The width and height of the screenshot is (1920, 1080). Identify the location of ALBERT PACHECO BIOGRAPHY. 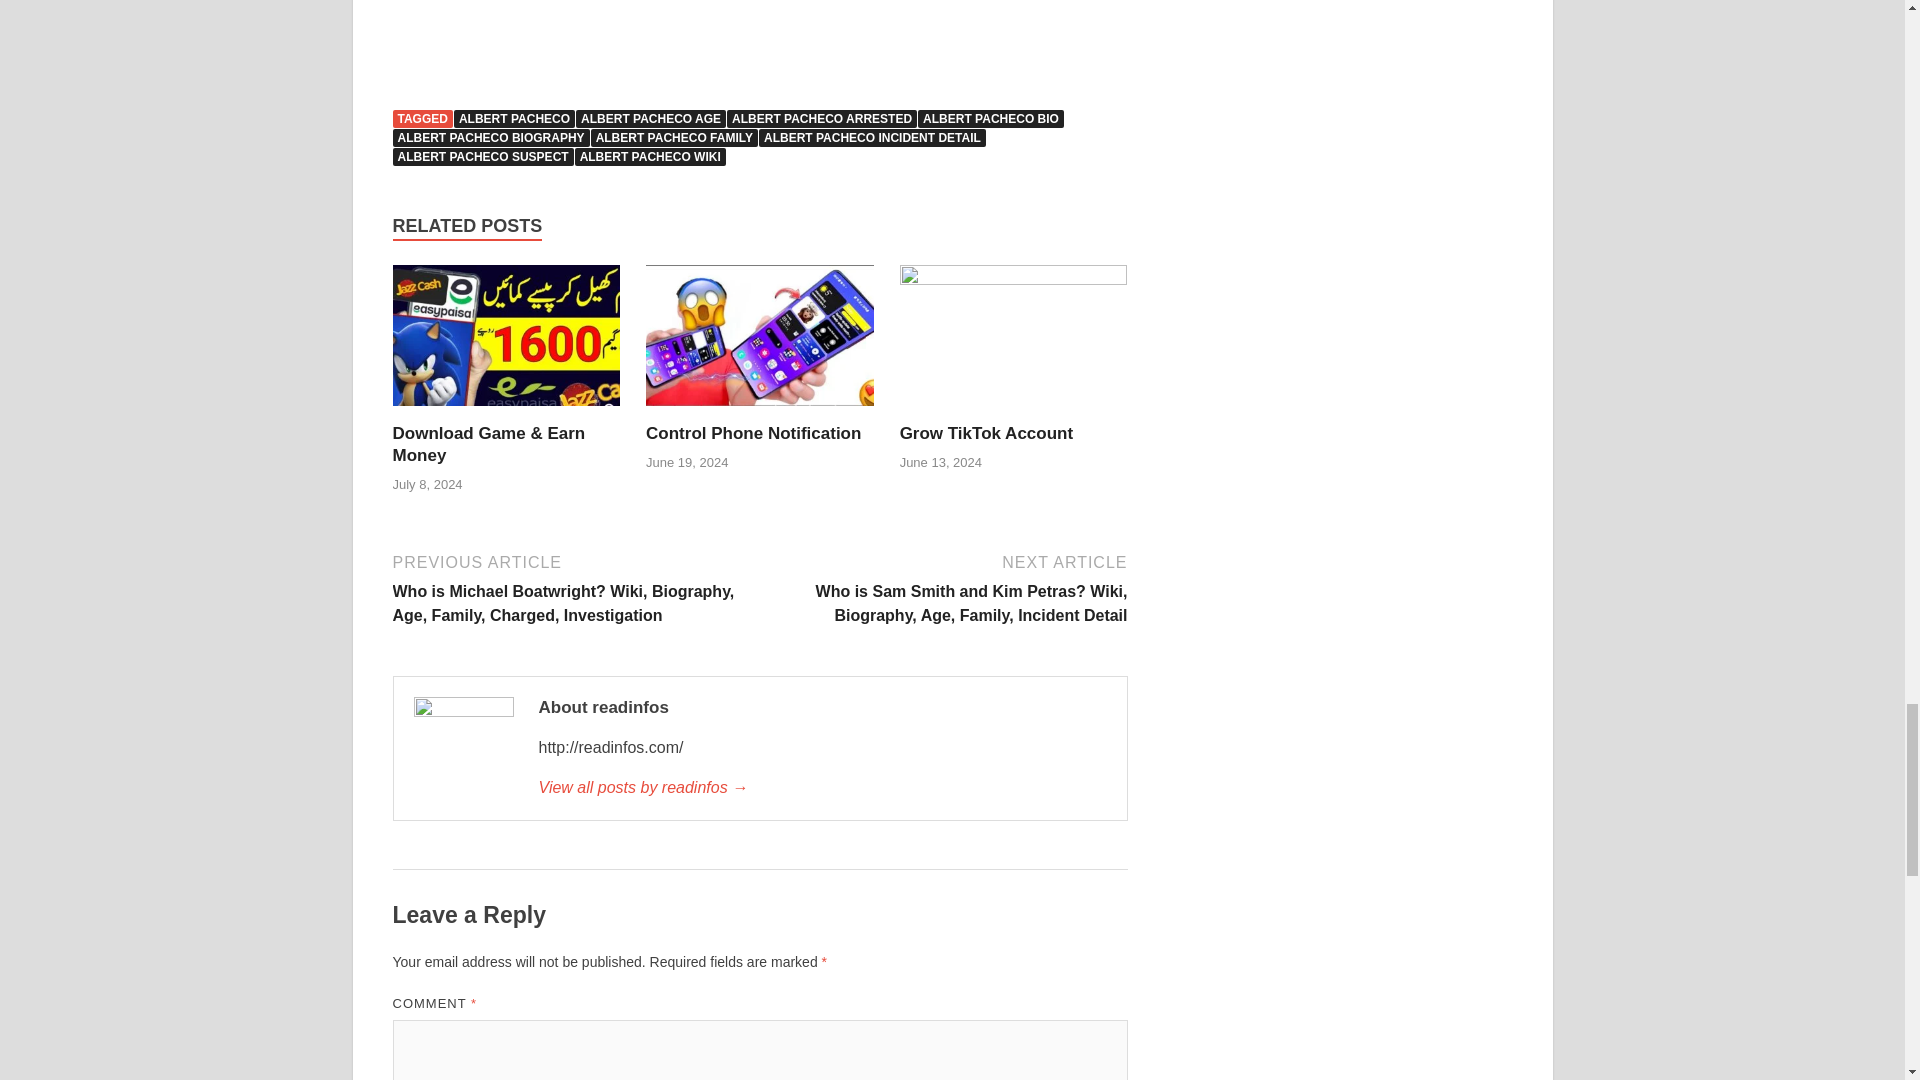
(490, 137).